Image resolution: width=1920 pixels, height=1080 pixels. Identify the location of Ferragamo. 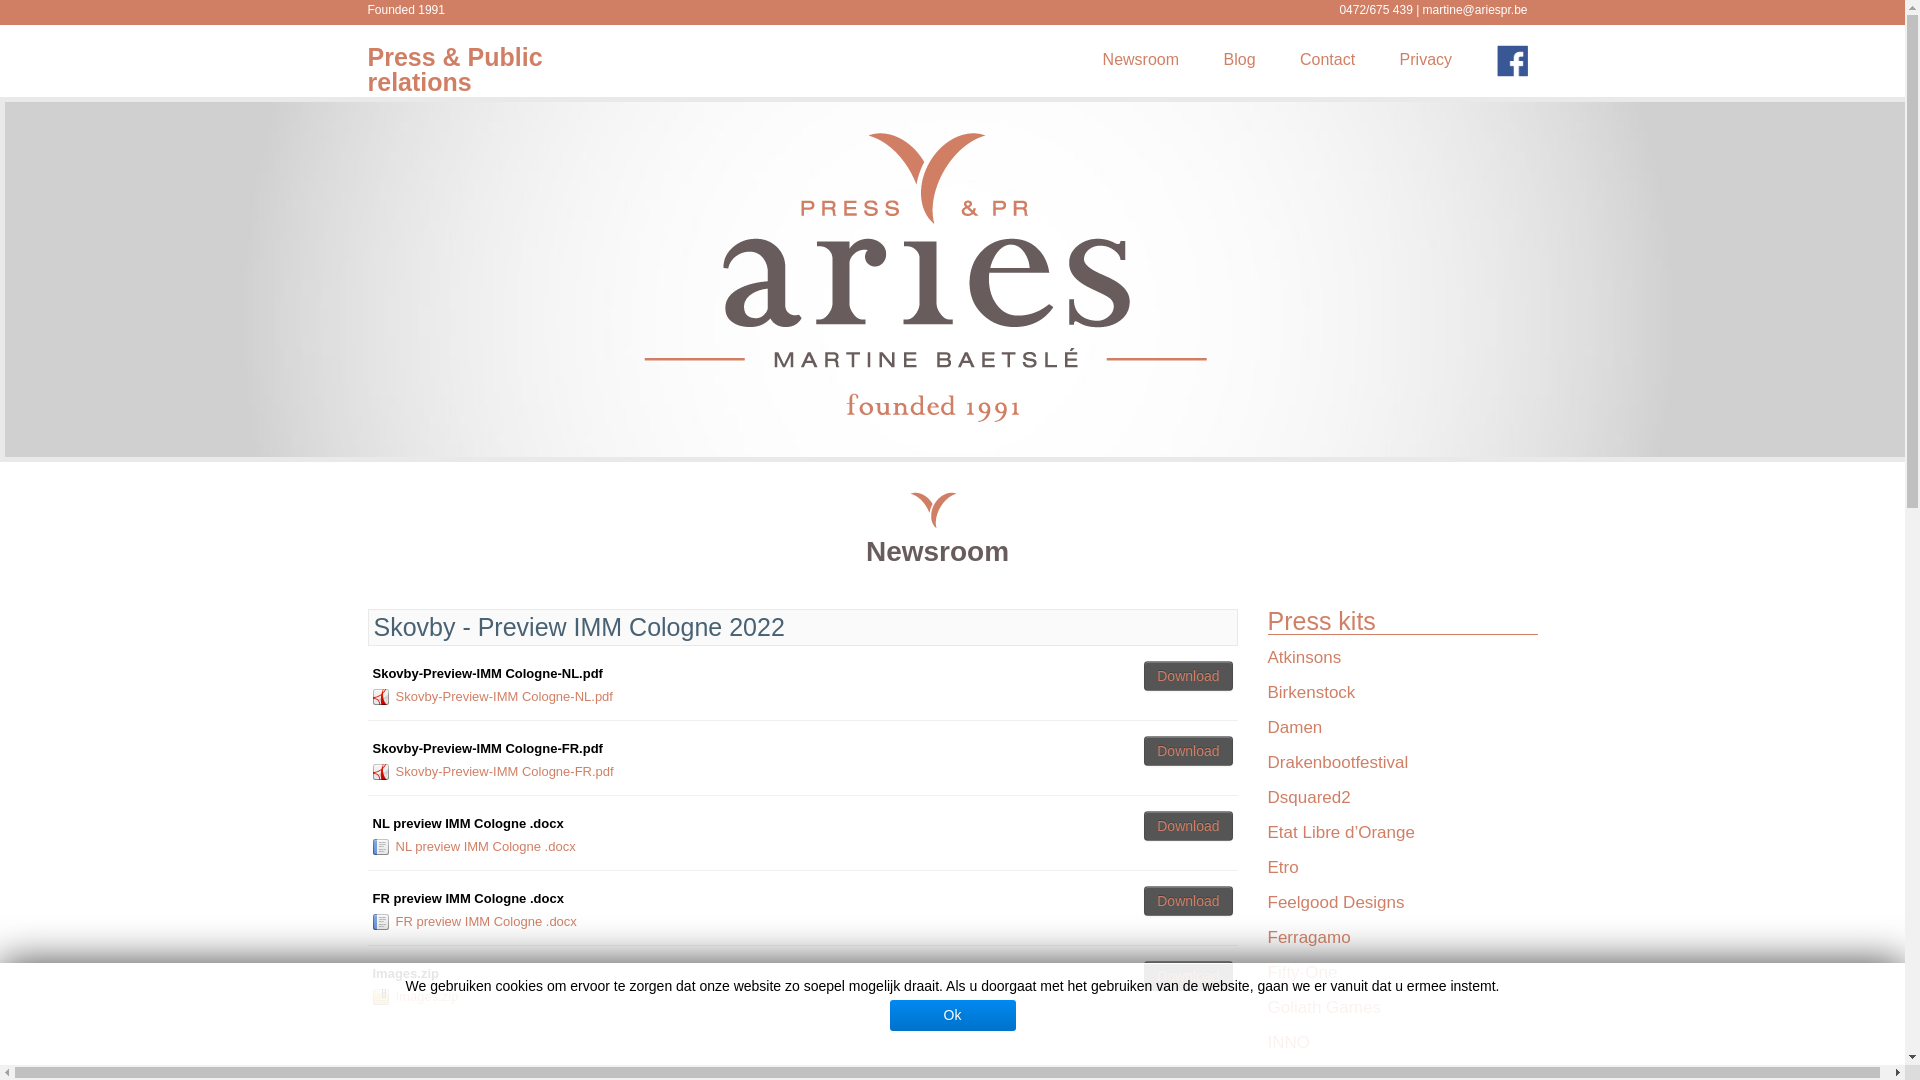
(1310, 938).